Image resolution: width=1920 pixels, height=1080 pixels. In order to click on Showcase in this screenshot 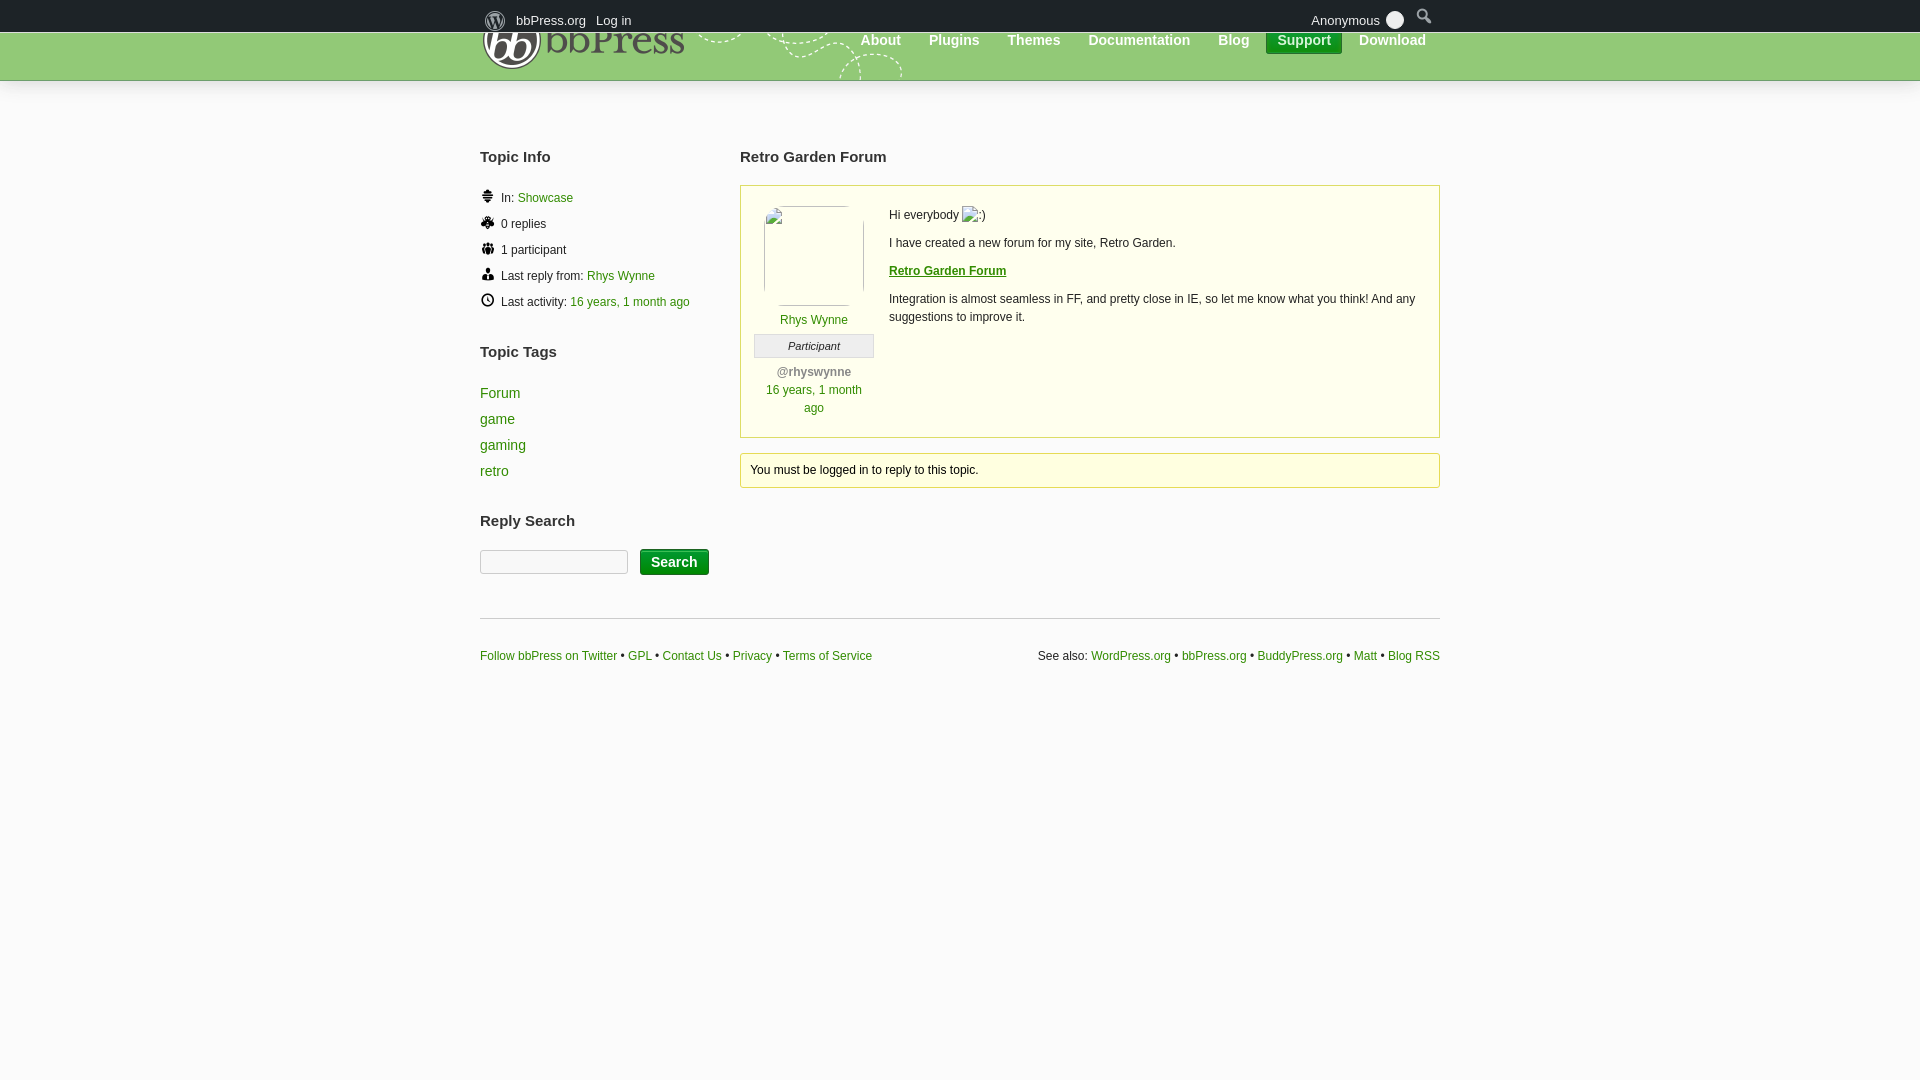, I will do `click(545, 198)`.